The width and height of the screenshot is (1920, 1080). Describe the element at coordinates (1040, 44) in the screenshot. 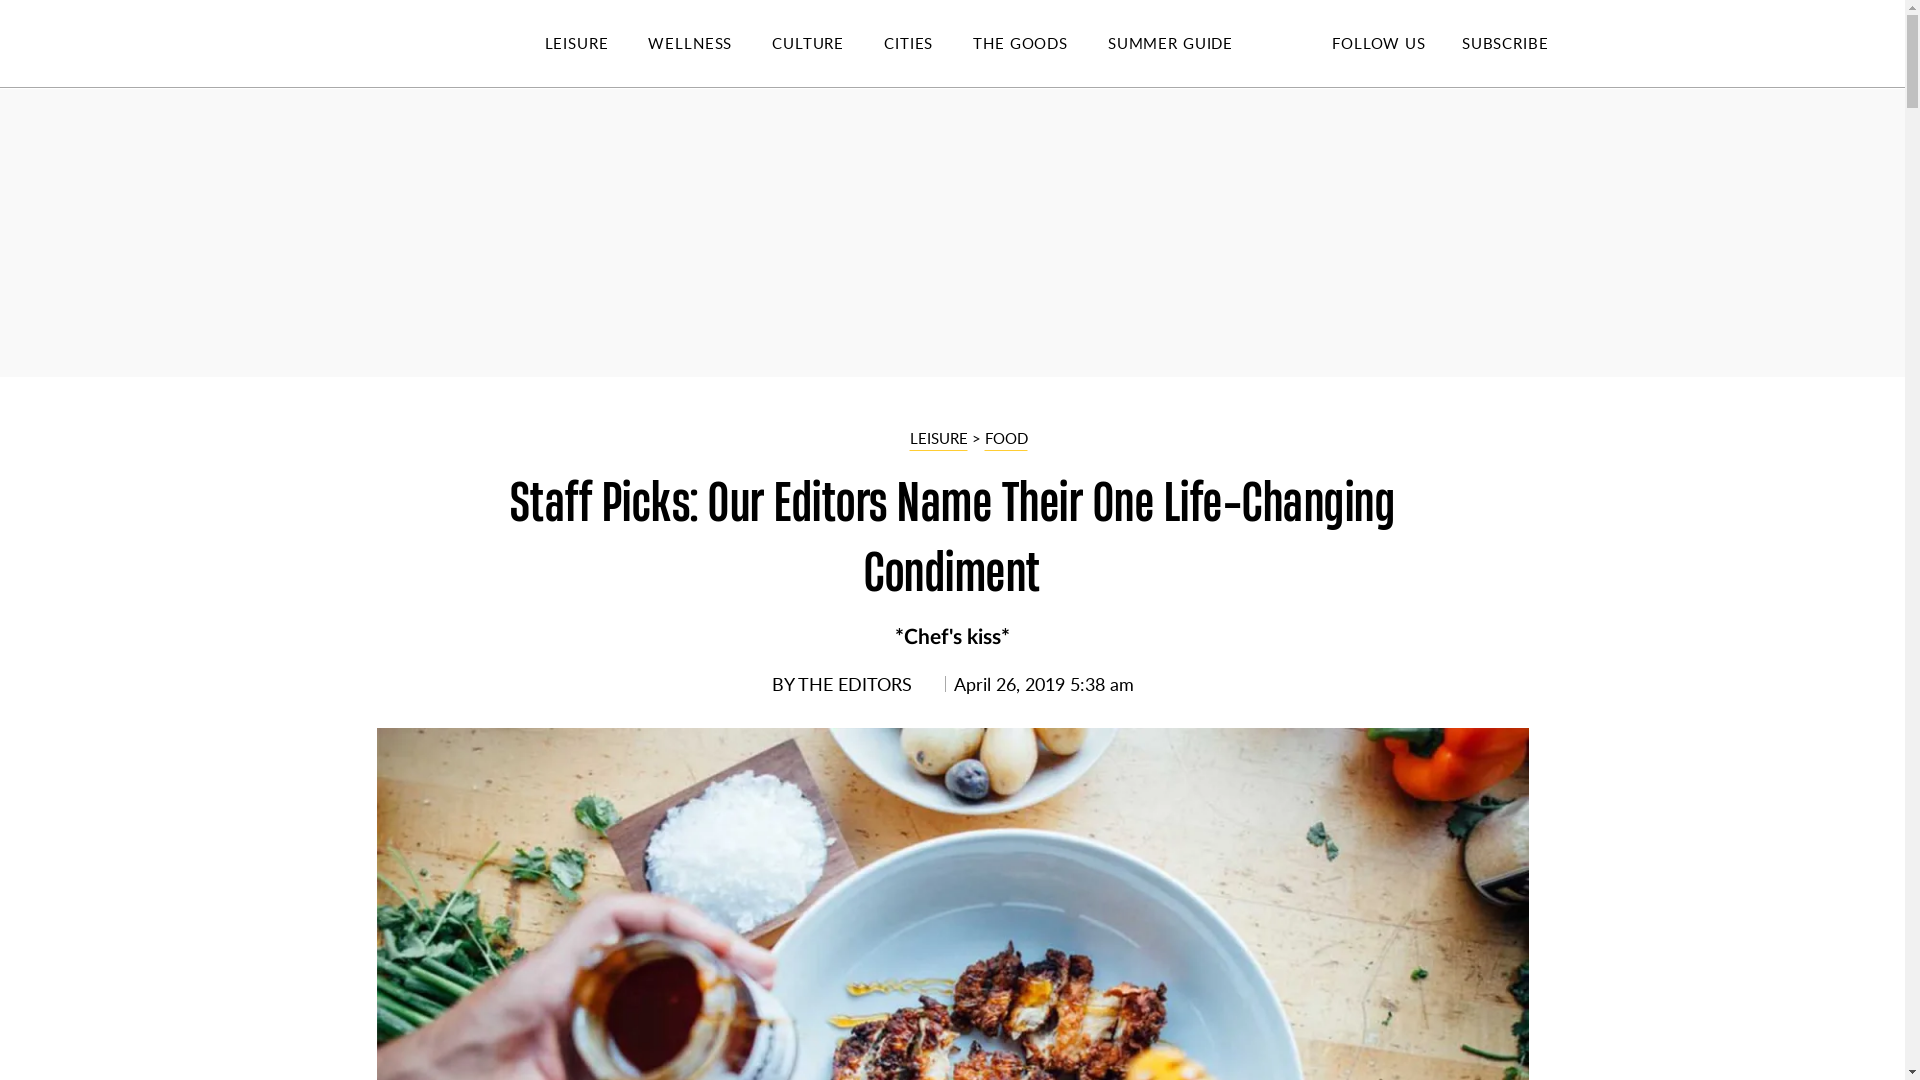

I see `THE GOODS` at that location.